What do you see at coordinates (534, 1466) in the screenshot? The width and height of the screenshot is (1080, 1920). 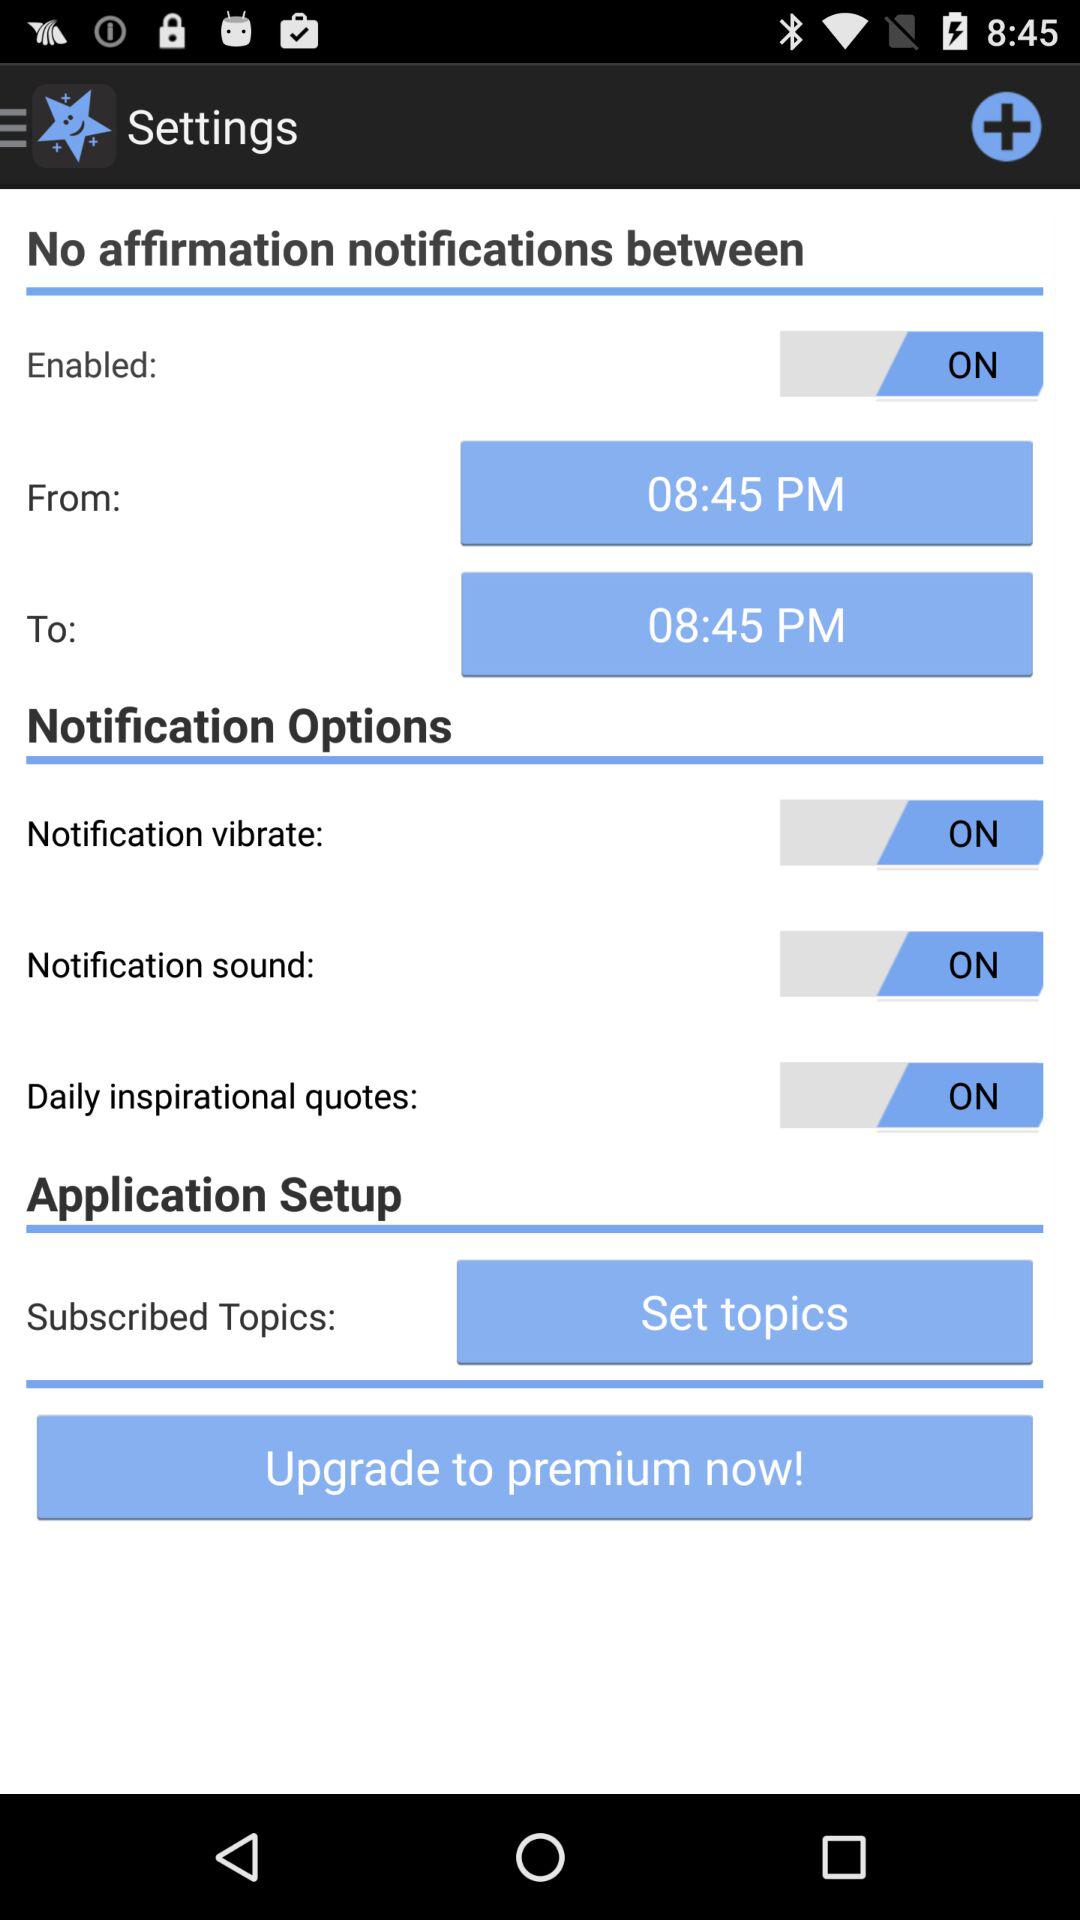 I see `click the button on the bottom line of the web page` at bounding box center [534, 1466].